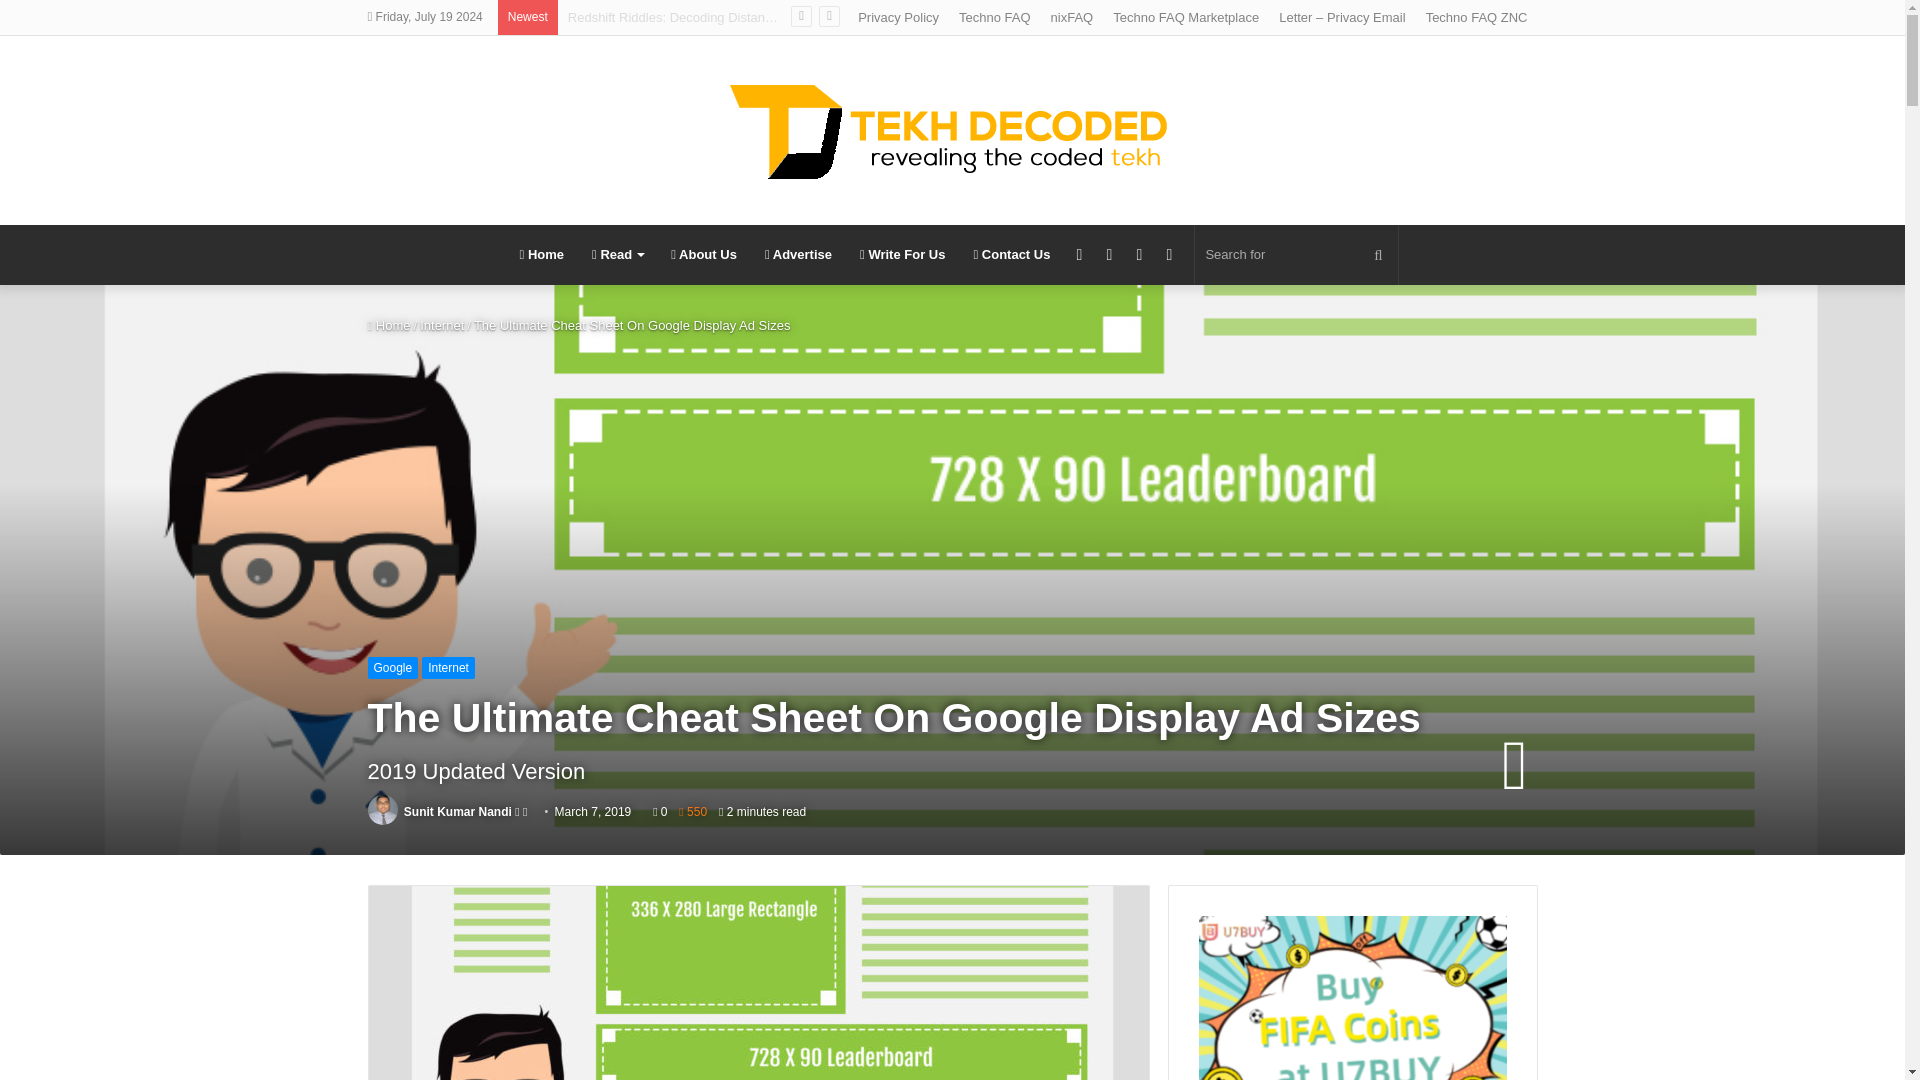  Describe the element at coordinates (994, 17) in the screenshot. I see `Techno FAQ` at that location.